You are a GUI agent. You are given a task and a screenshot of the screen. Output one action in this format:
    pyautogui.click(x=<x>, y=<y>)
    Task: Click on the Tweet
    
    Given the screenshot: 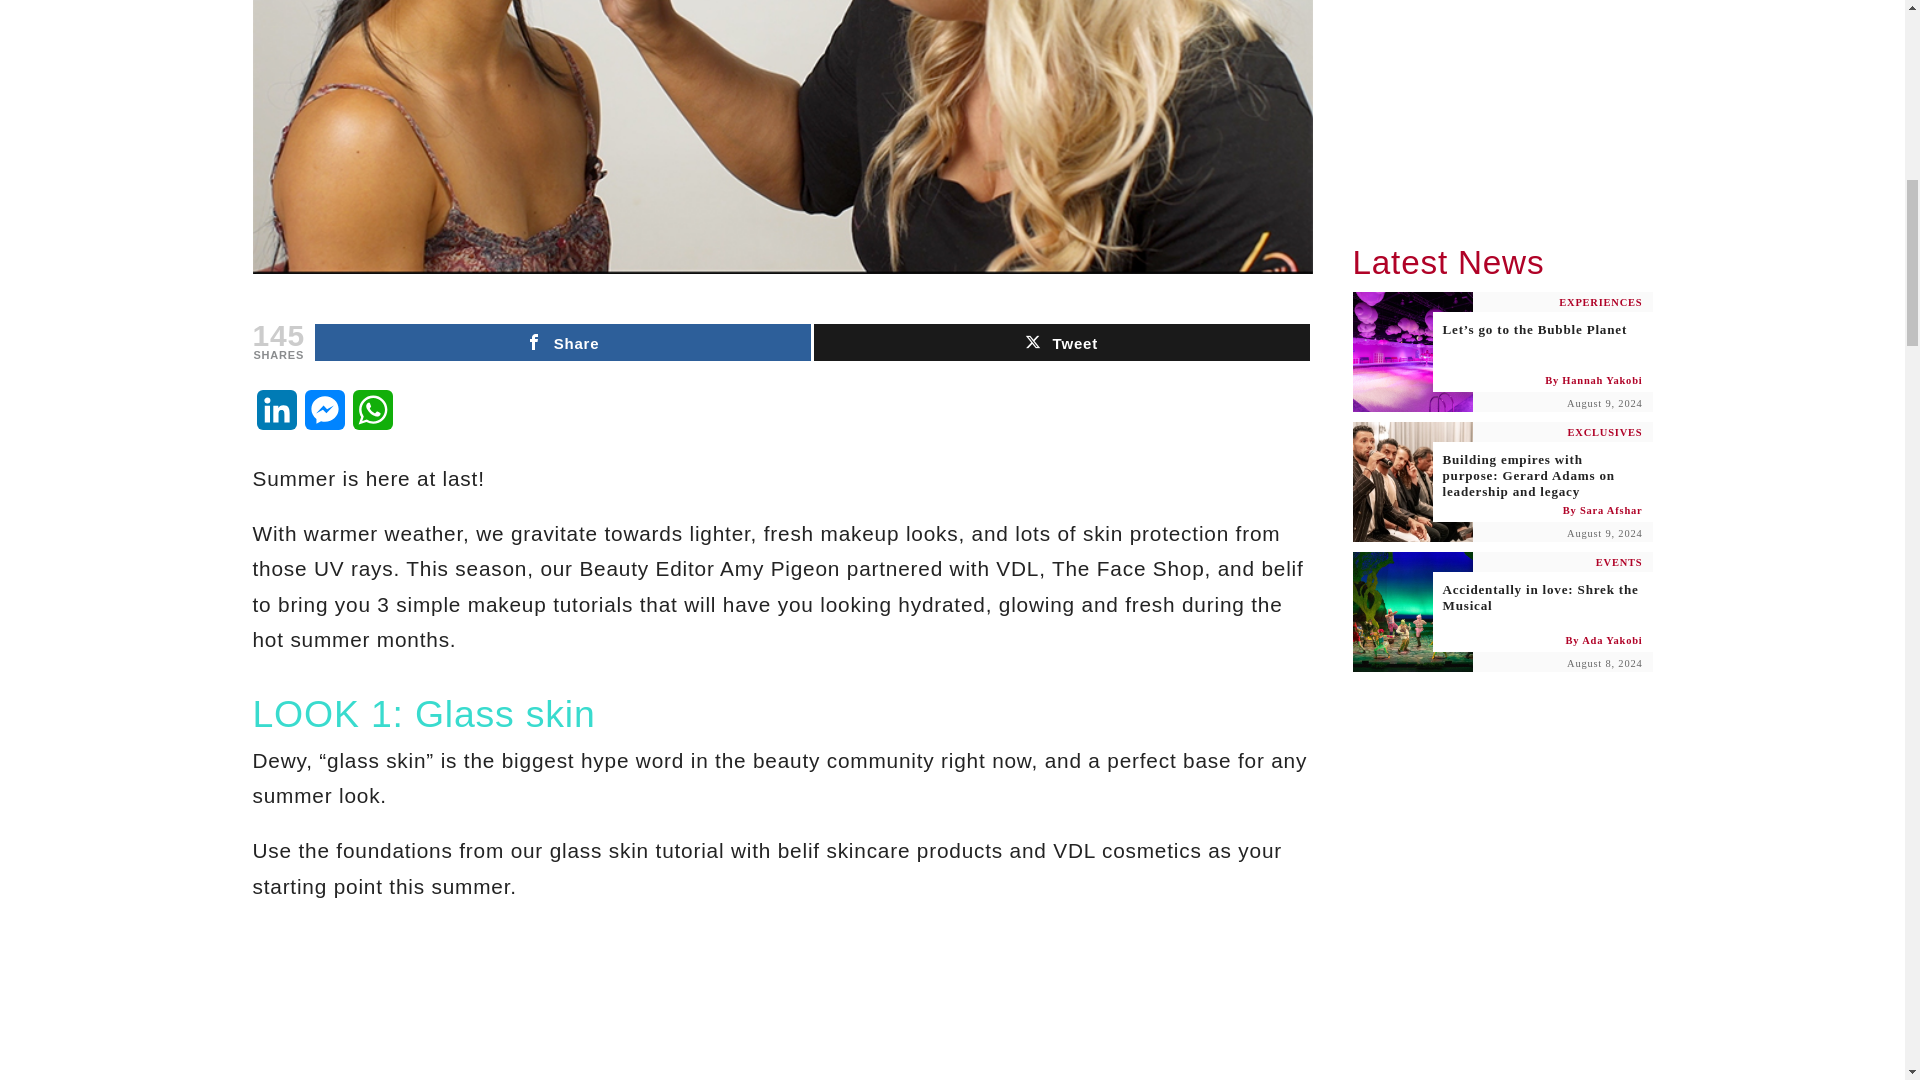 What is the action you would take?
    pyautogui.click(x=1062, y=342)
    